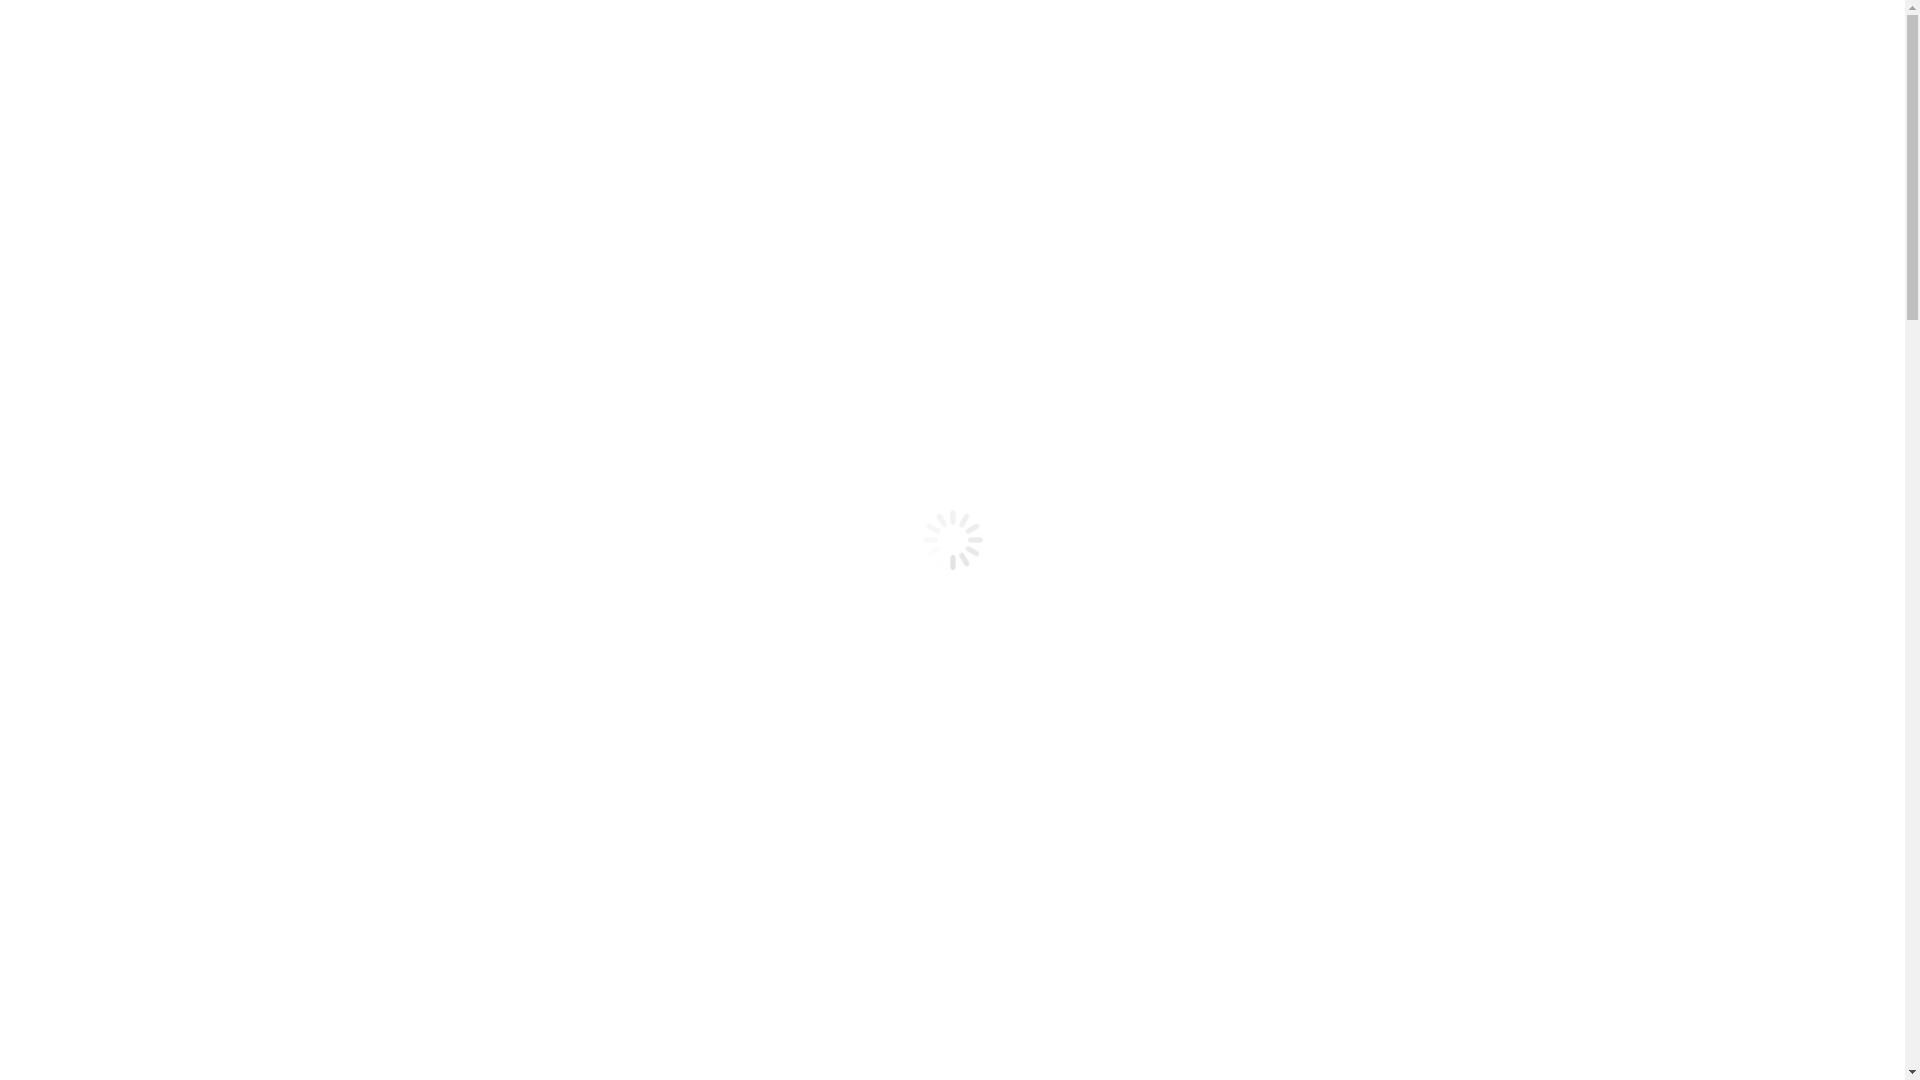  Describe the element at coordinates (824, 50) in the screenshot. I see `HOME` at that location.